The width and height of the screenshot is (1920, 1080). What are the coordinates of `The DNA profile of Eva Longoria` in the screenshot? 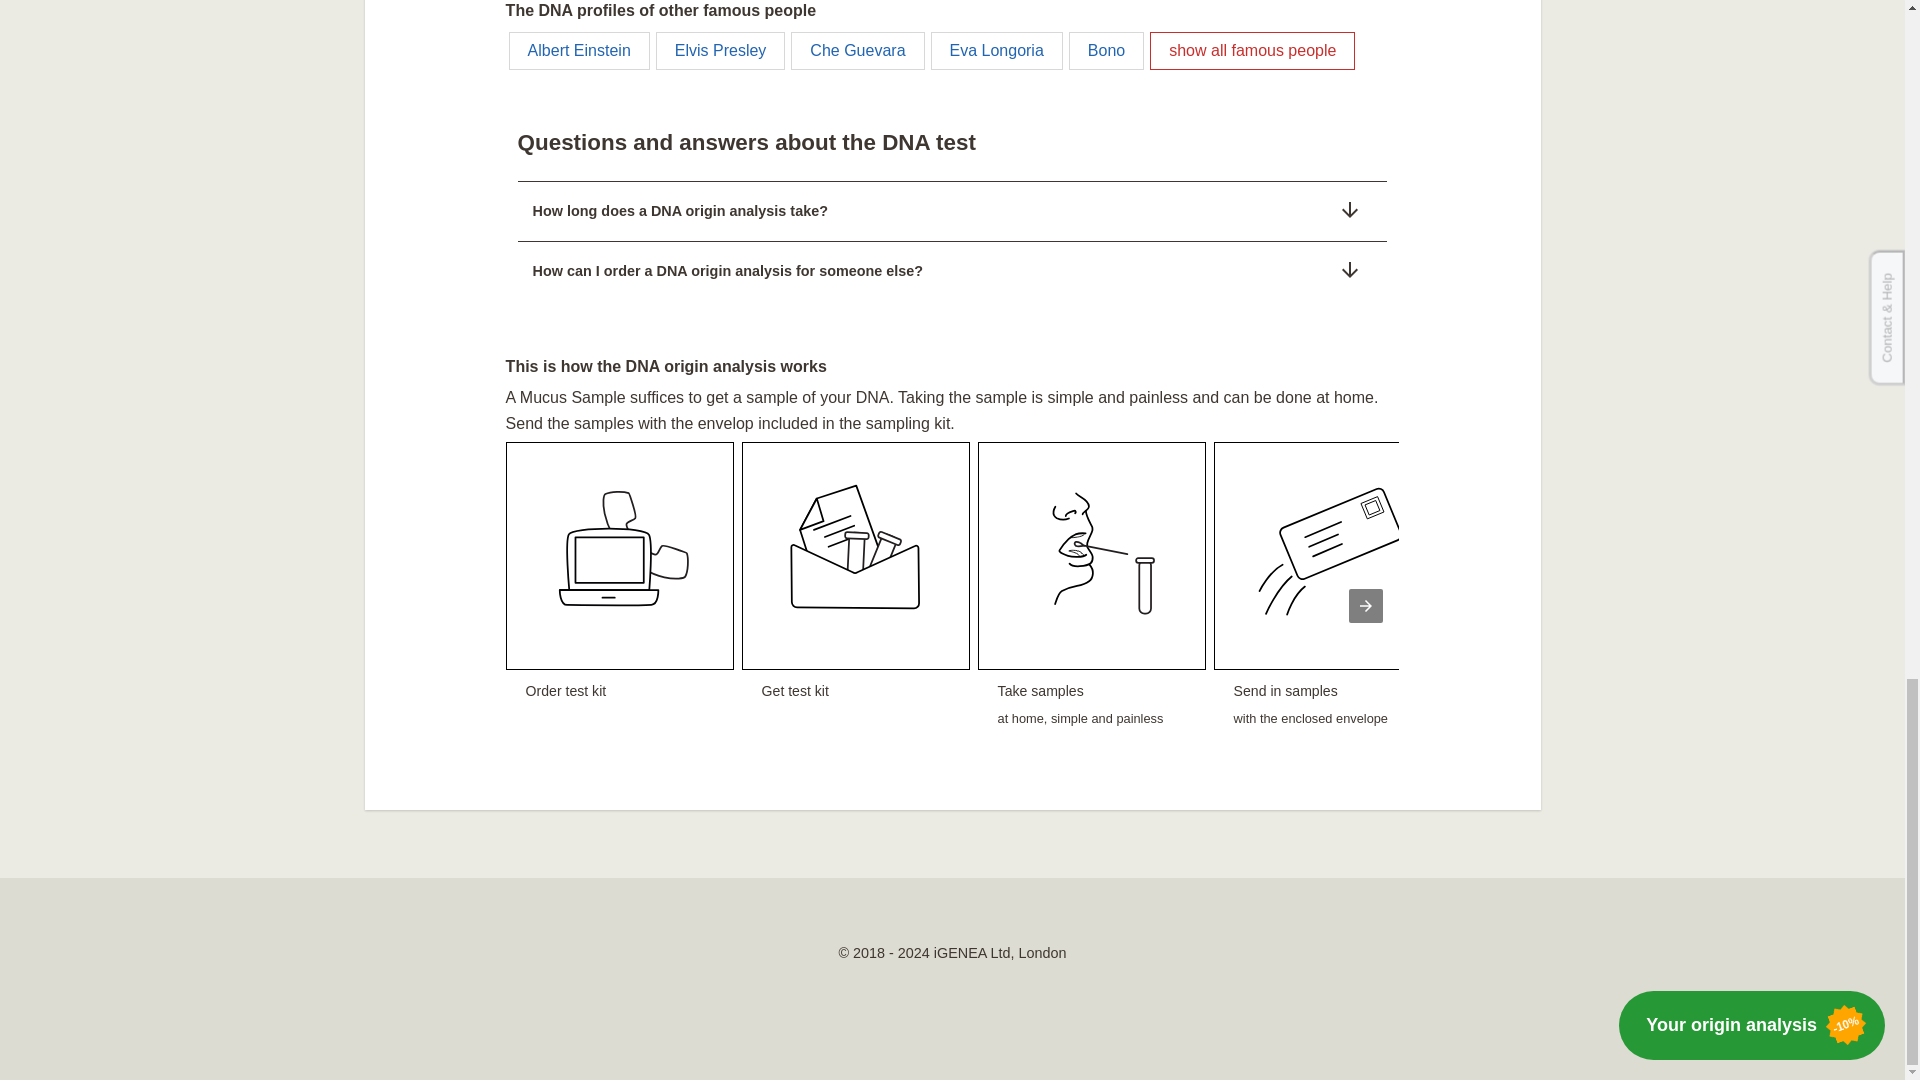 It's located at (1091, 606).